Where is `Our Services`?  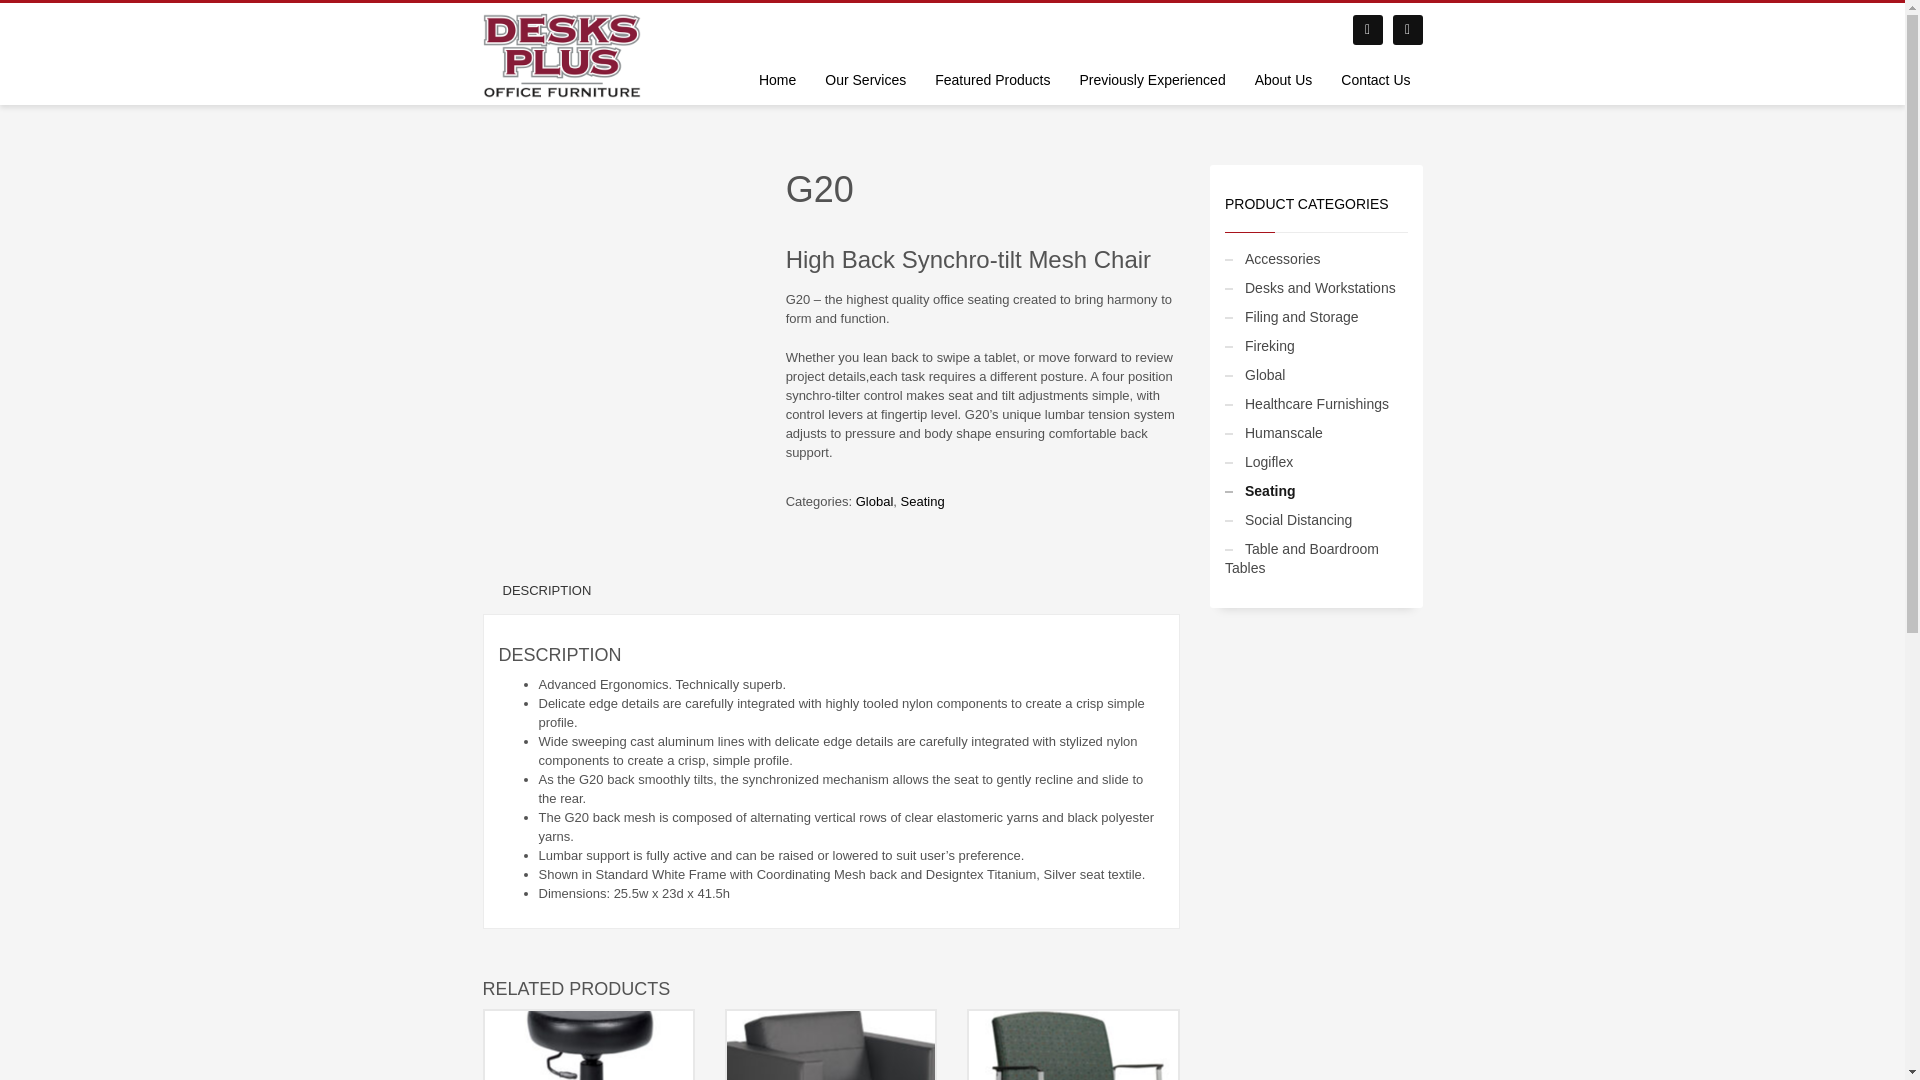
Our Services is located at coordinates (864, 79).